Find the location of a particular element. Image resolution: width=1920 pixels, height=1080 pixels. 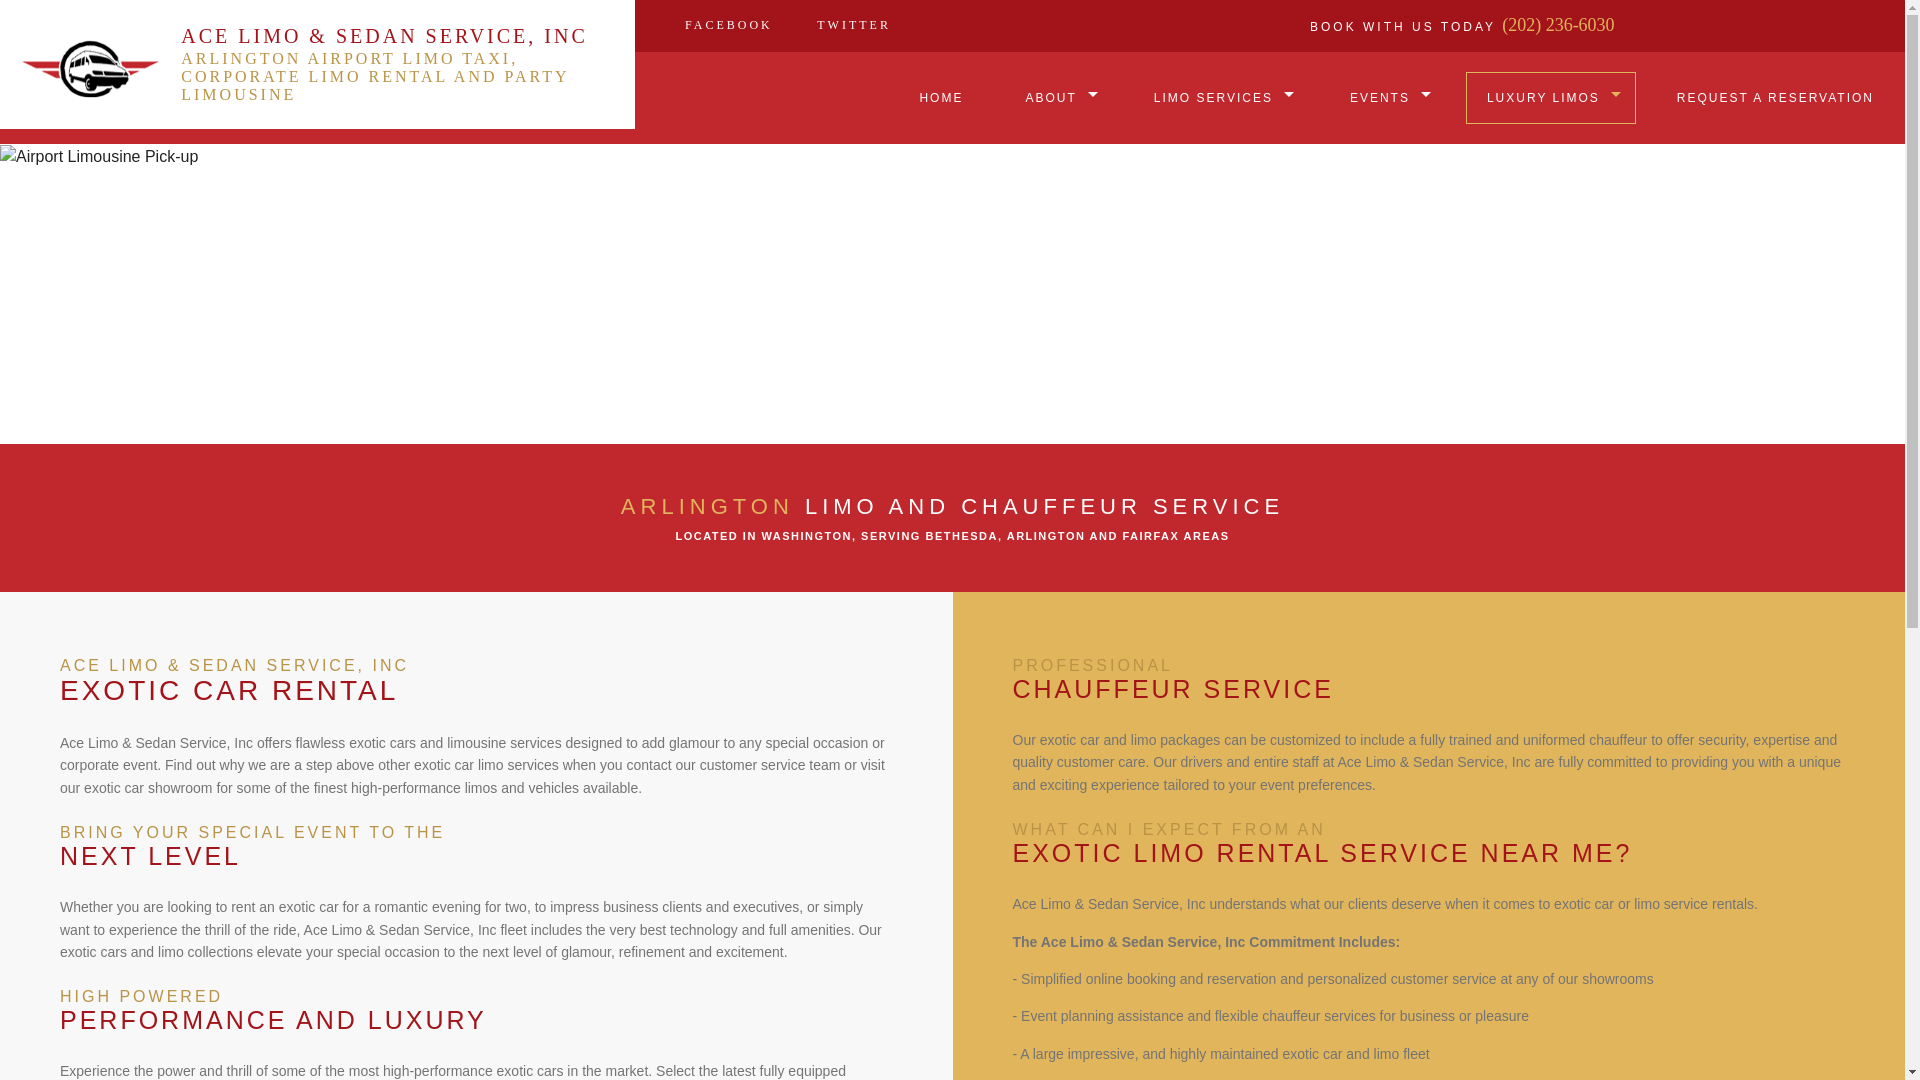

EVENTS is located at coordinates (1386, 98).